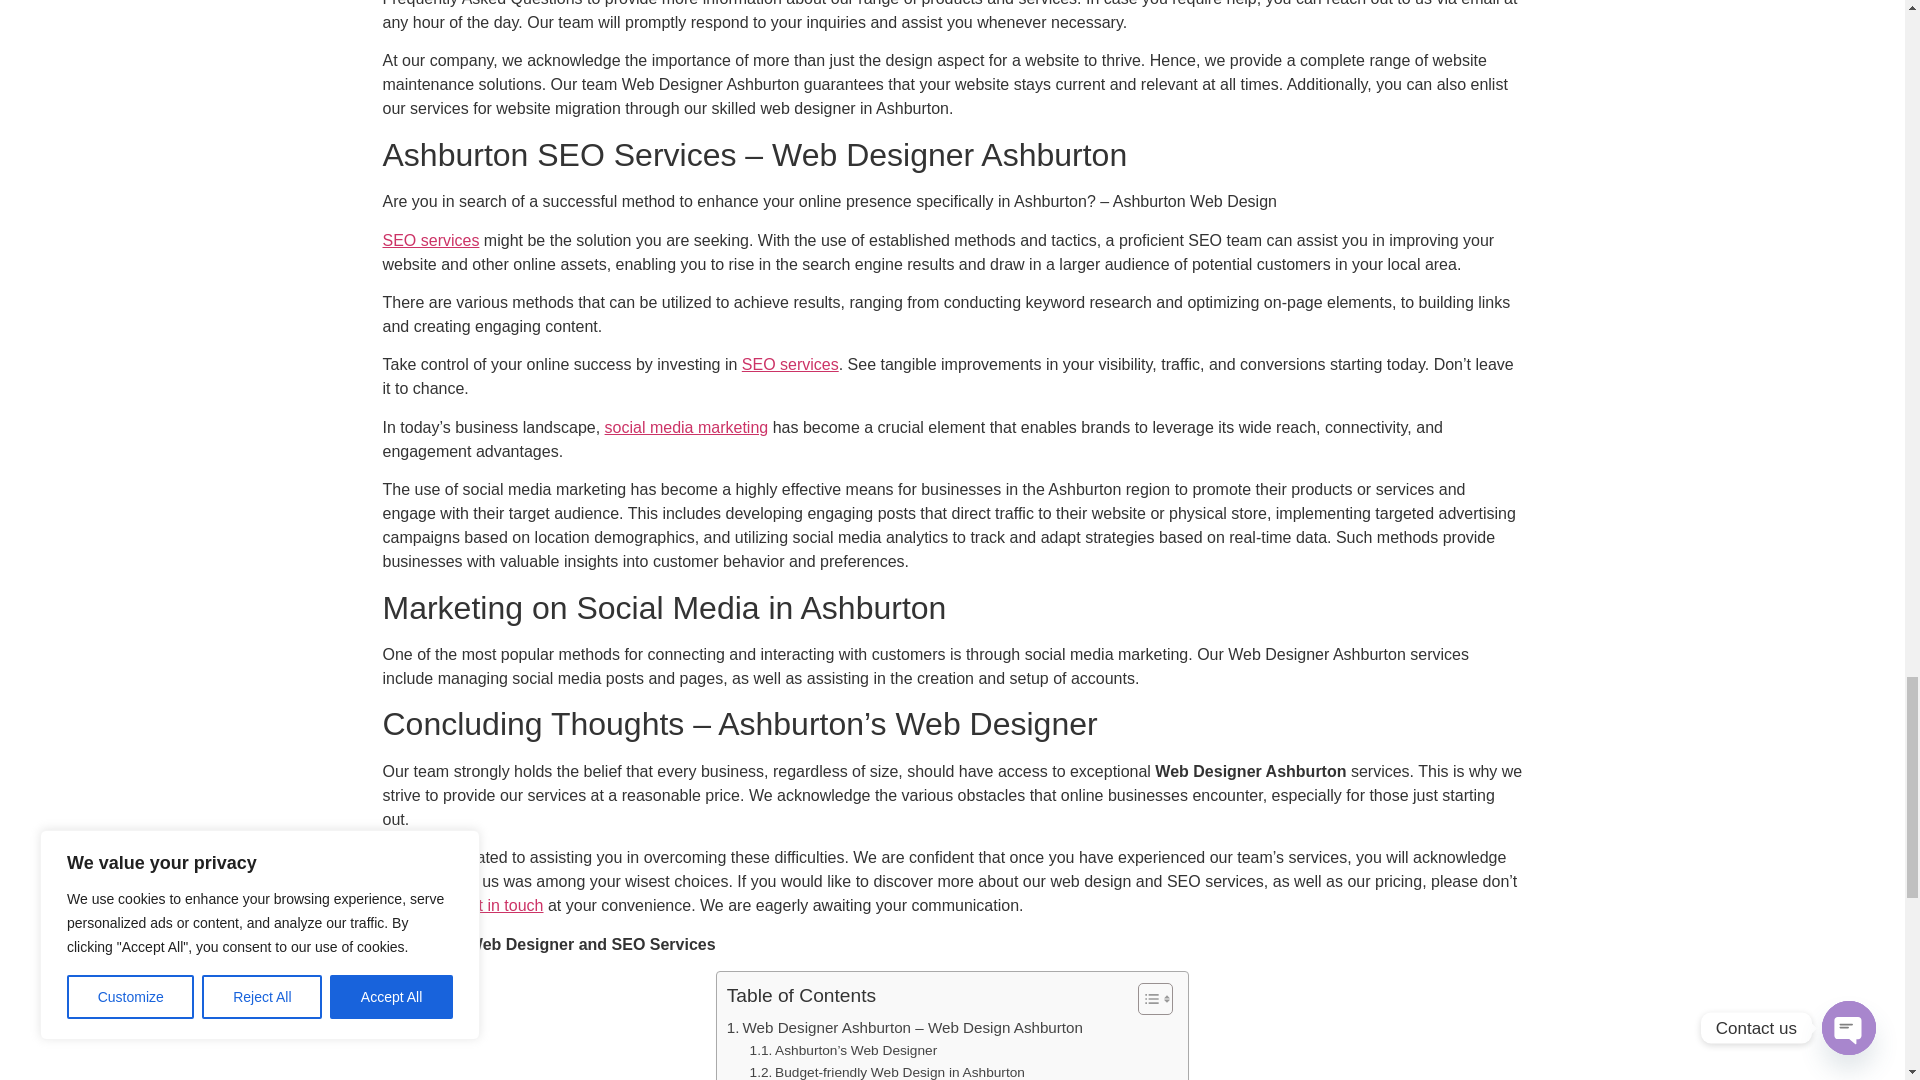  Describe the element at coordinates (790, 364) in the screenshot. I see `SEO Services` at that location.